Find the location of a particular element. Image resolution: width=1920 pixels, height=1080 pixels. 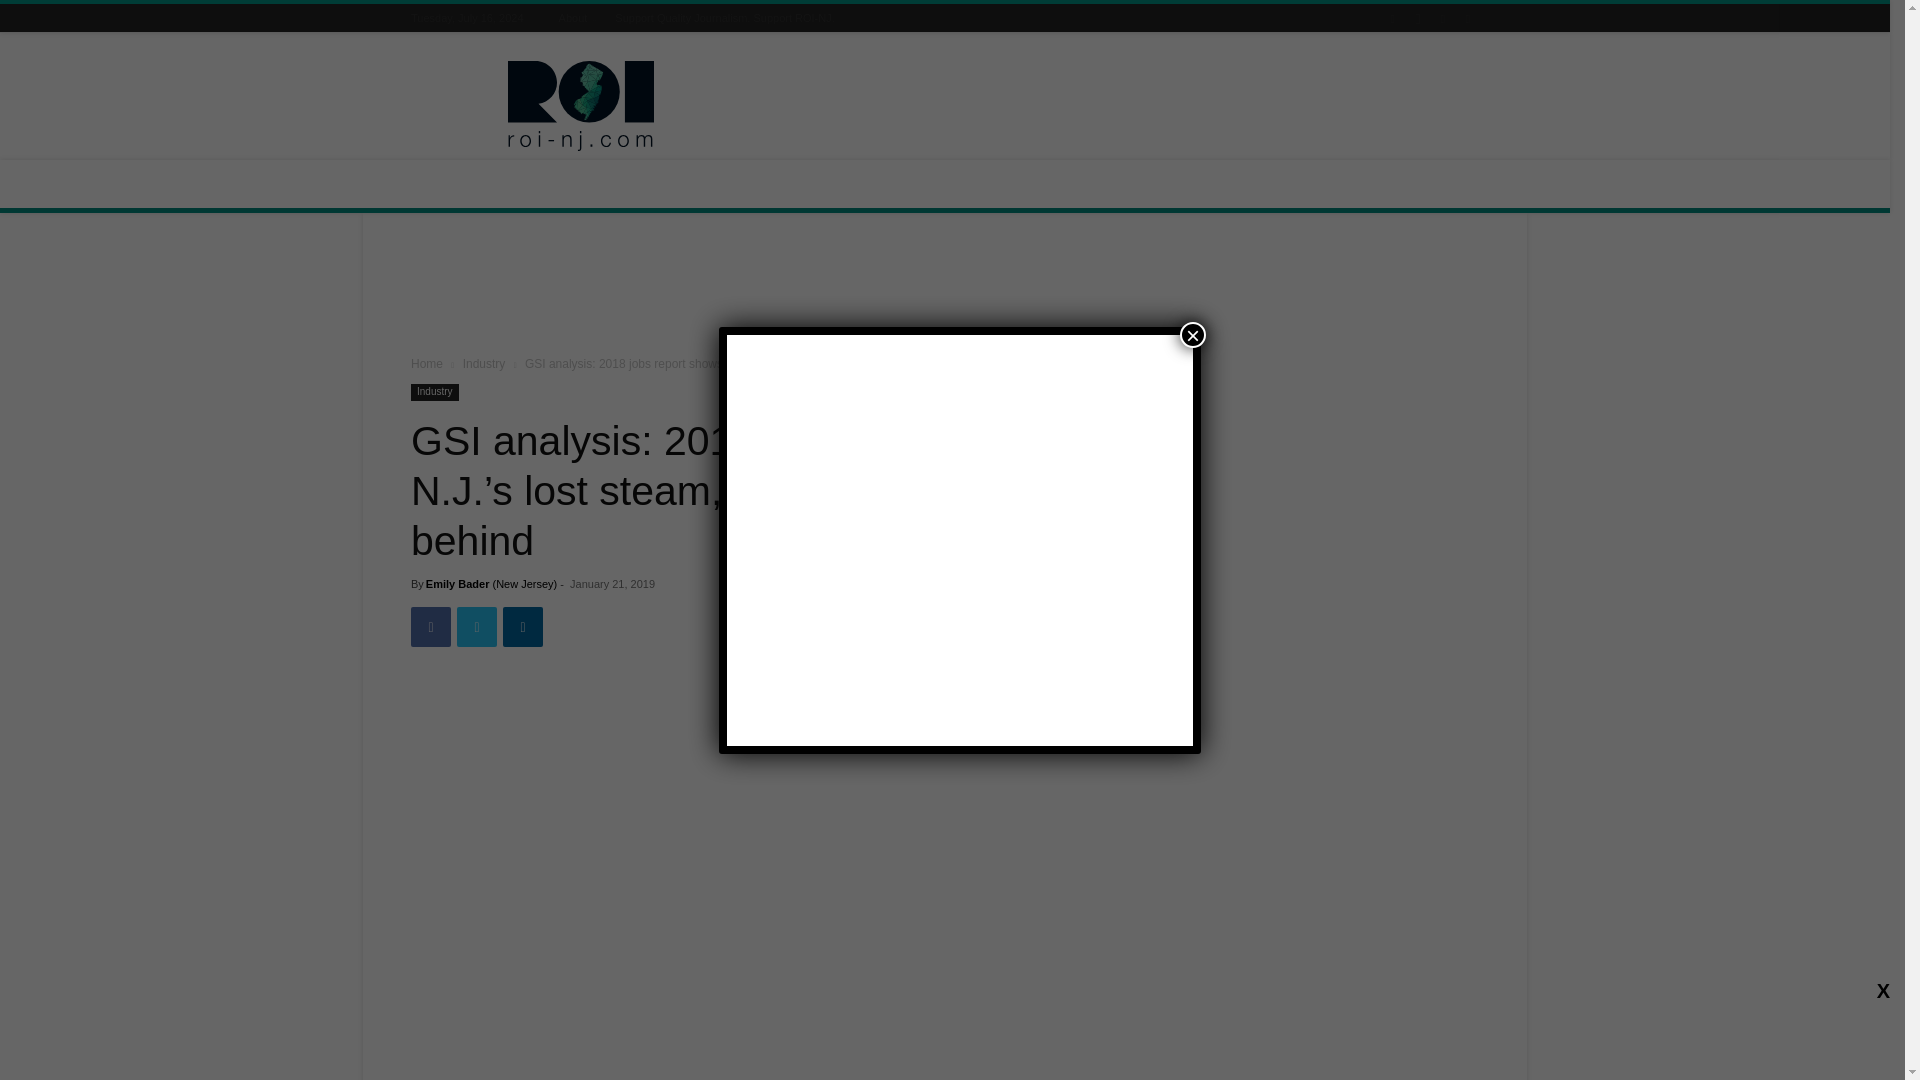

Instagram is located at coordinates (1418, 18).